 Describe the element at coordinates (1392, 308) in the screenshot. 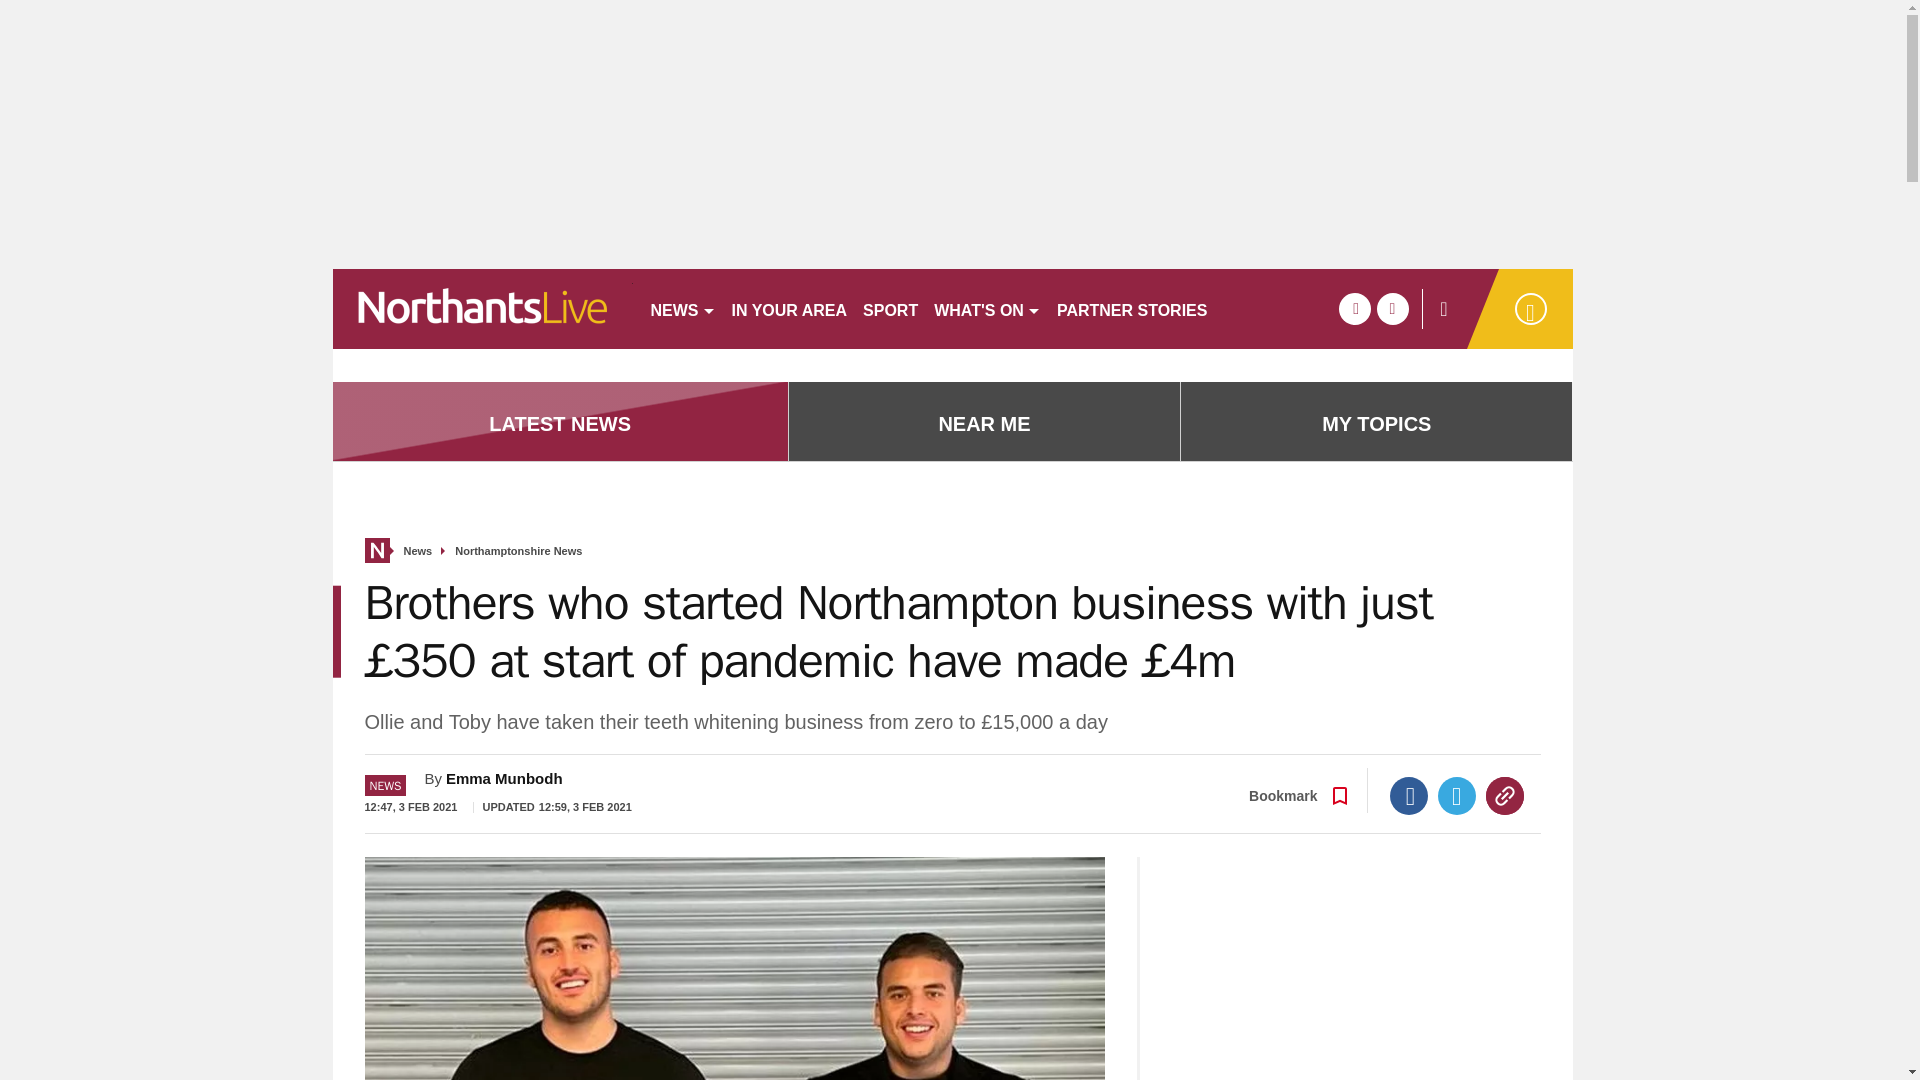

I see `twitter` at that location.